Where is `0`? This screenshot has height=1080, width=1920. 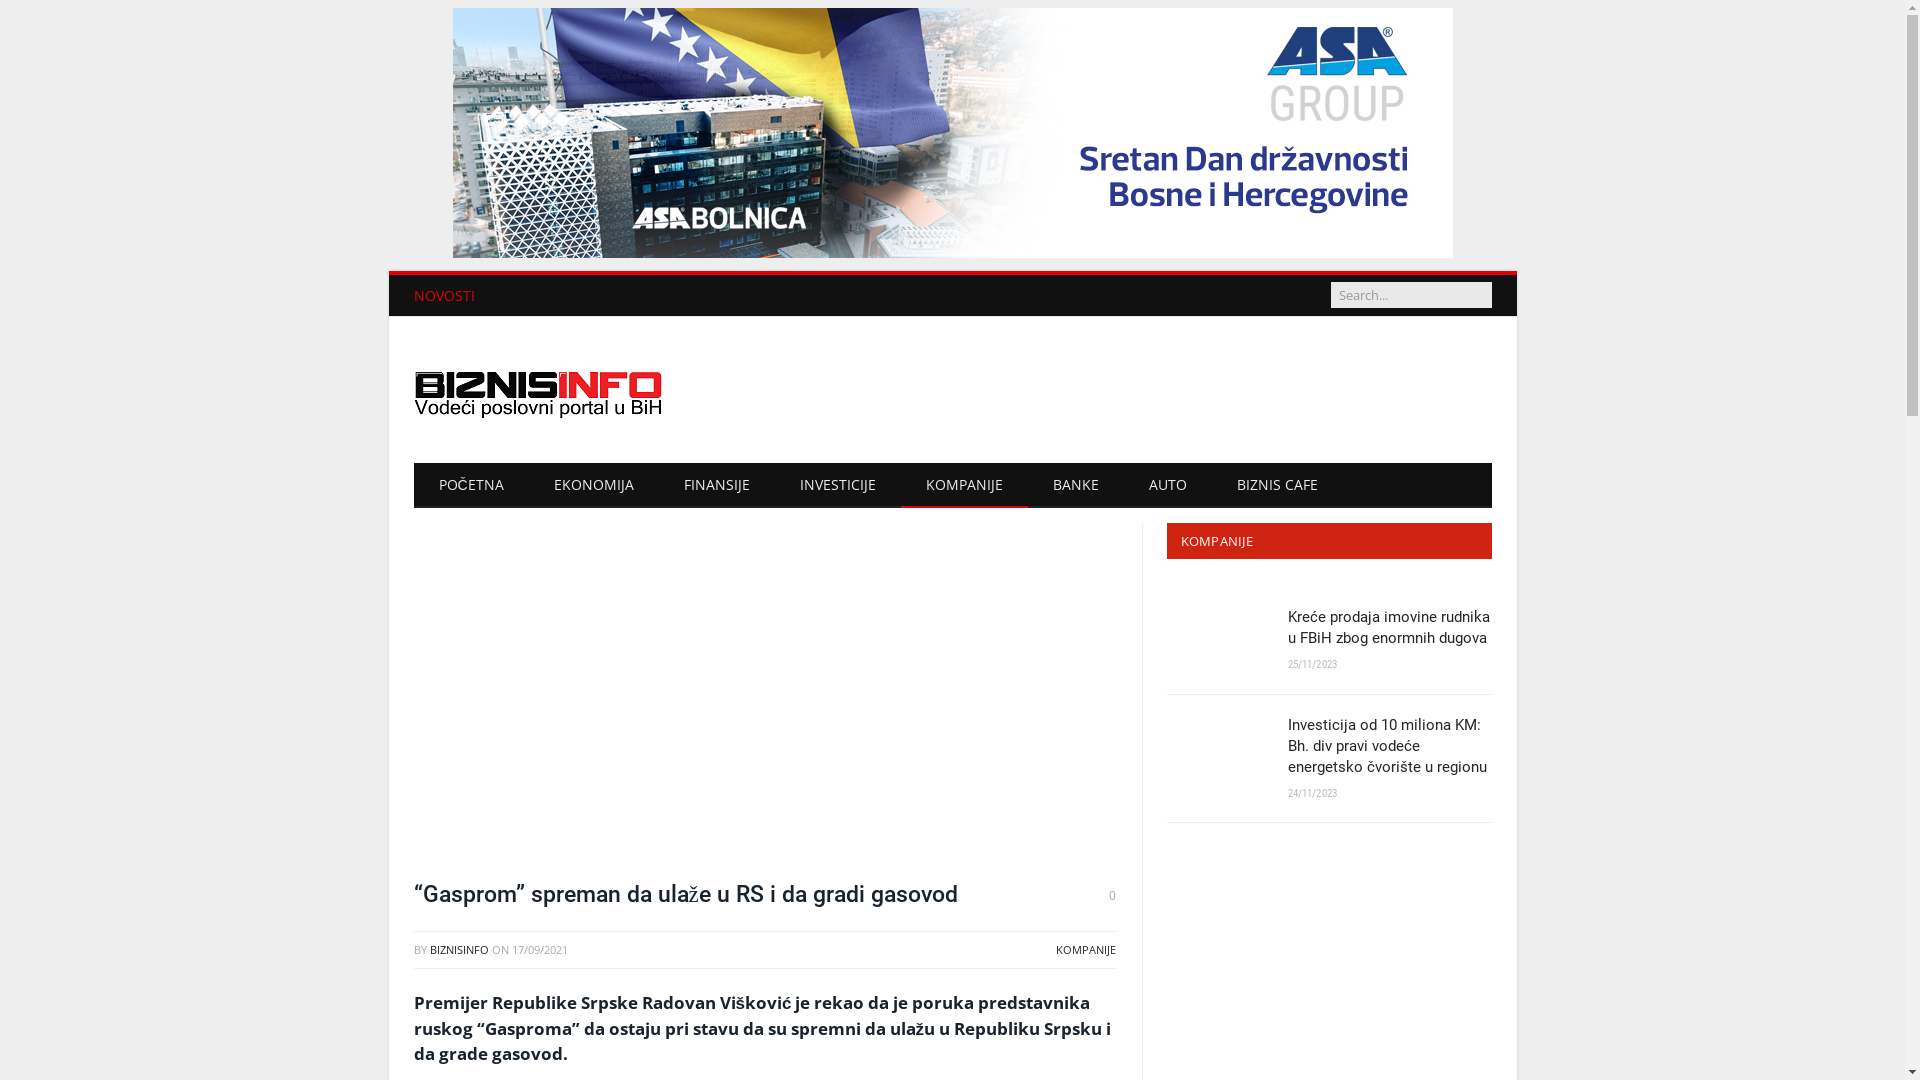
0 is located at coordinates (1112, 896).